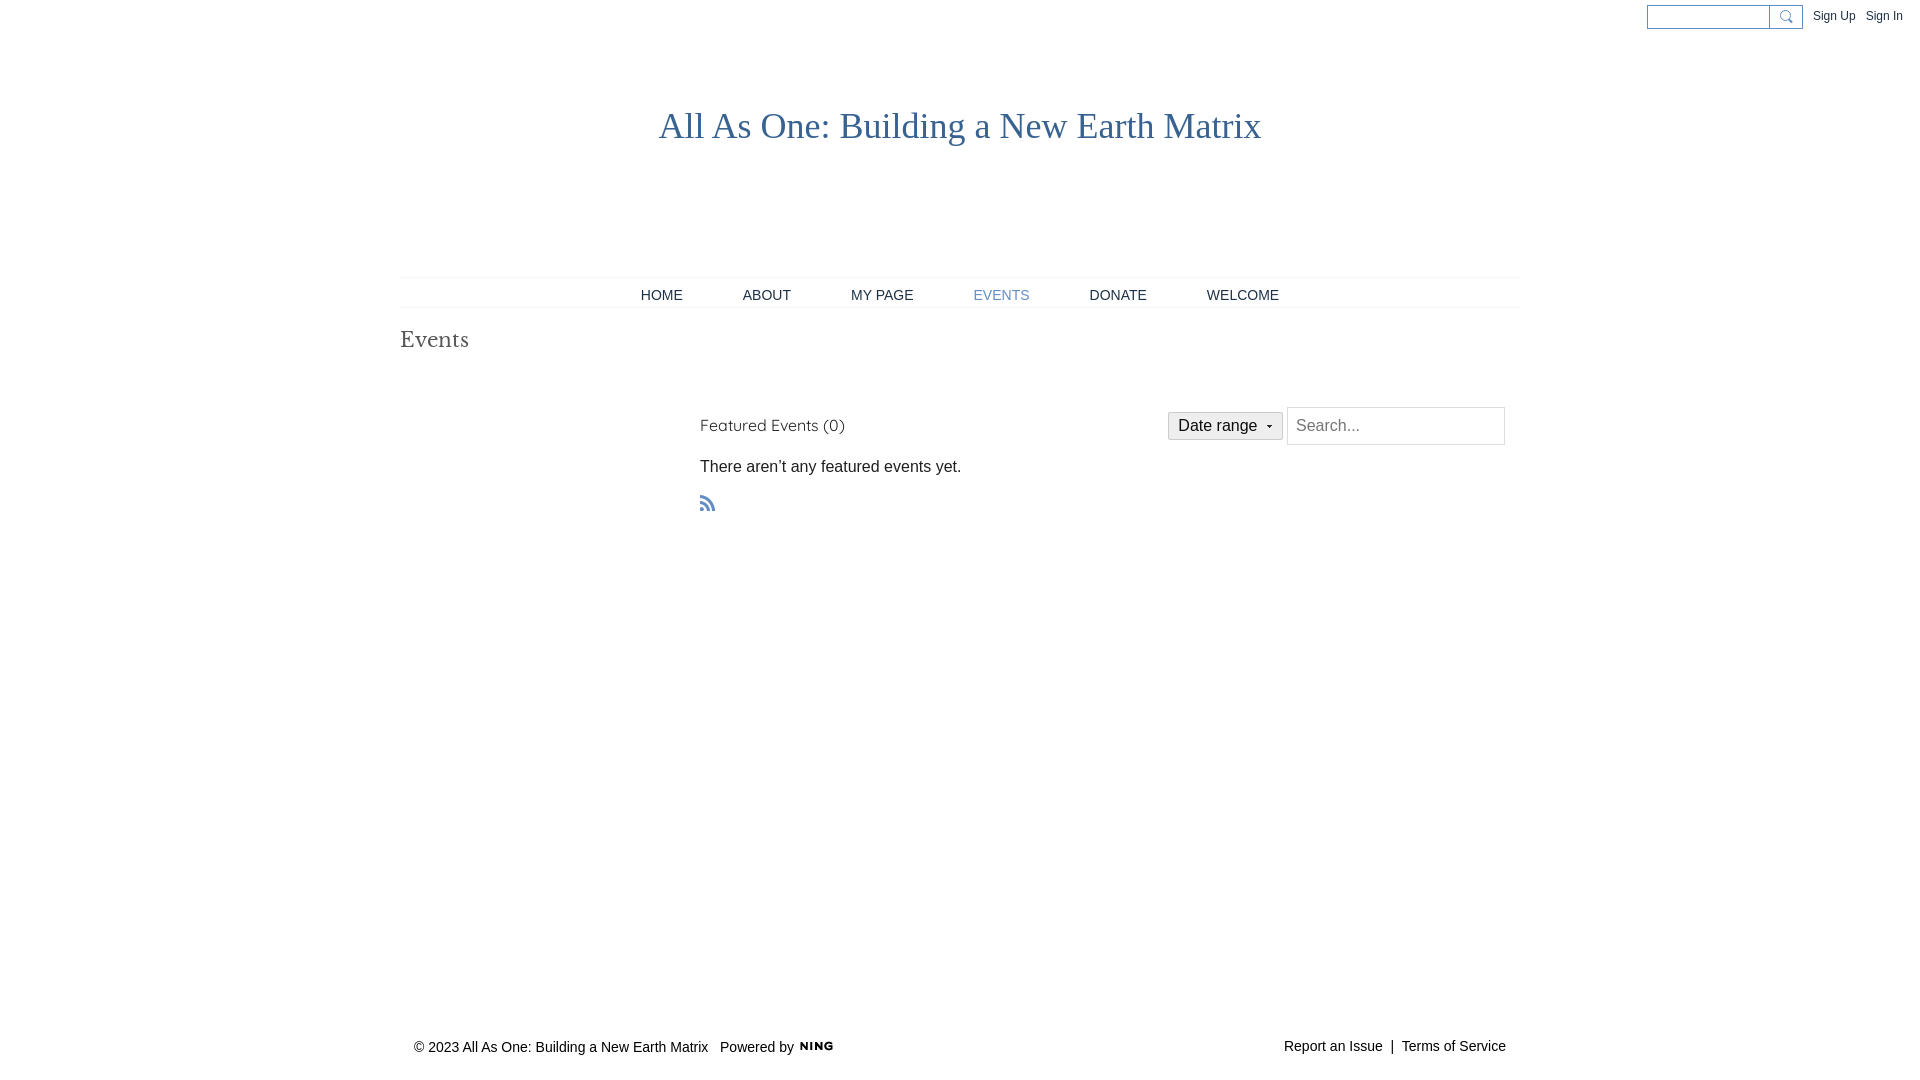 This screenshot has width=1920, height=1080. I want to click on Upcoming Events, so click(486, 372).